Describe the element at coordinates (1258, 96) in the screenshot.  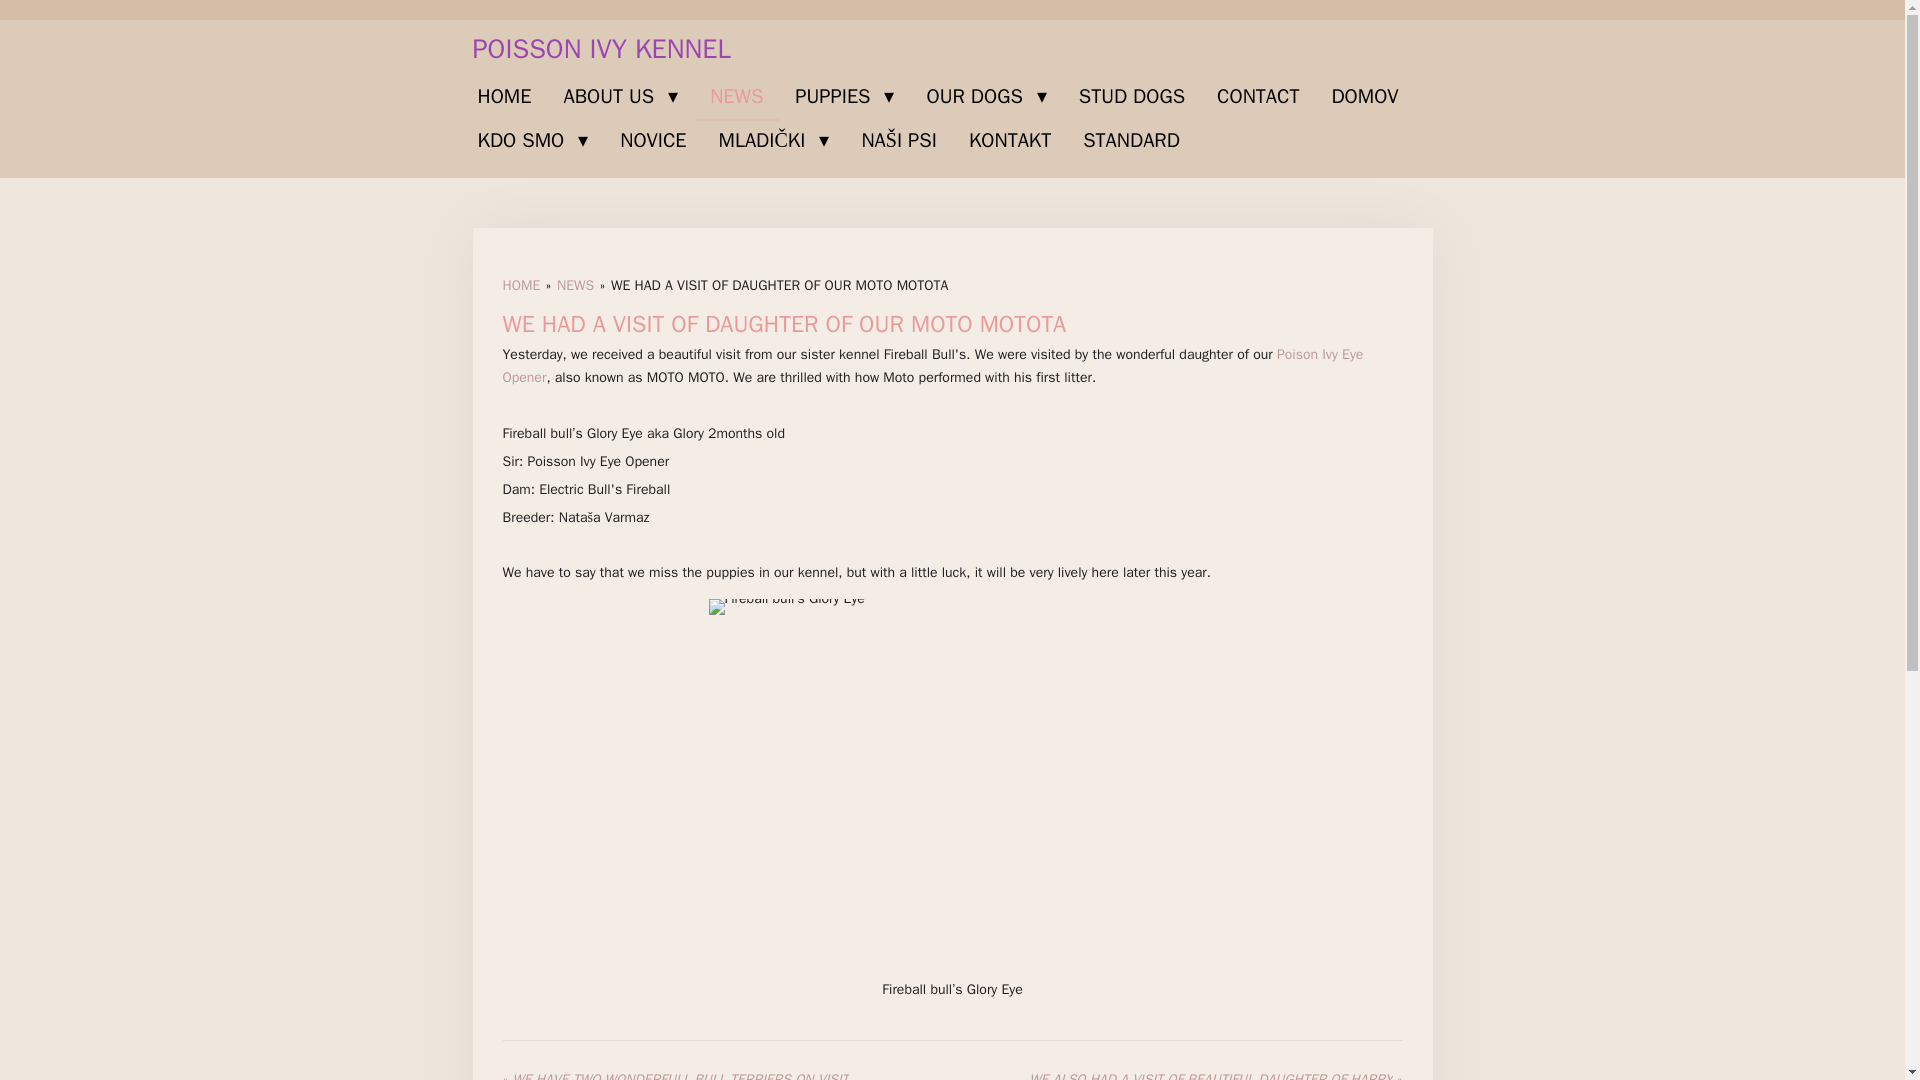
I see `CONTACT` at that location.